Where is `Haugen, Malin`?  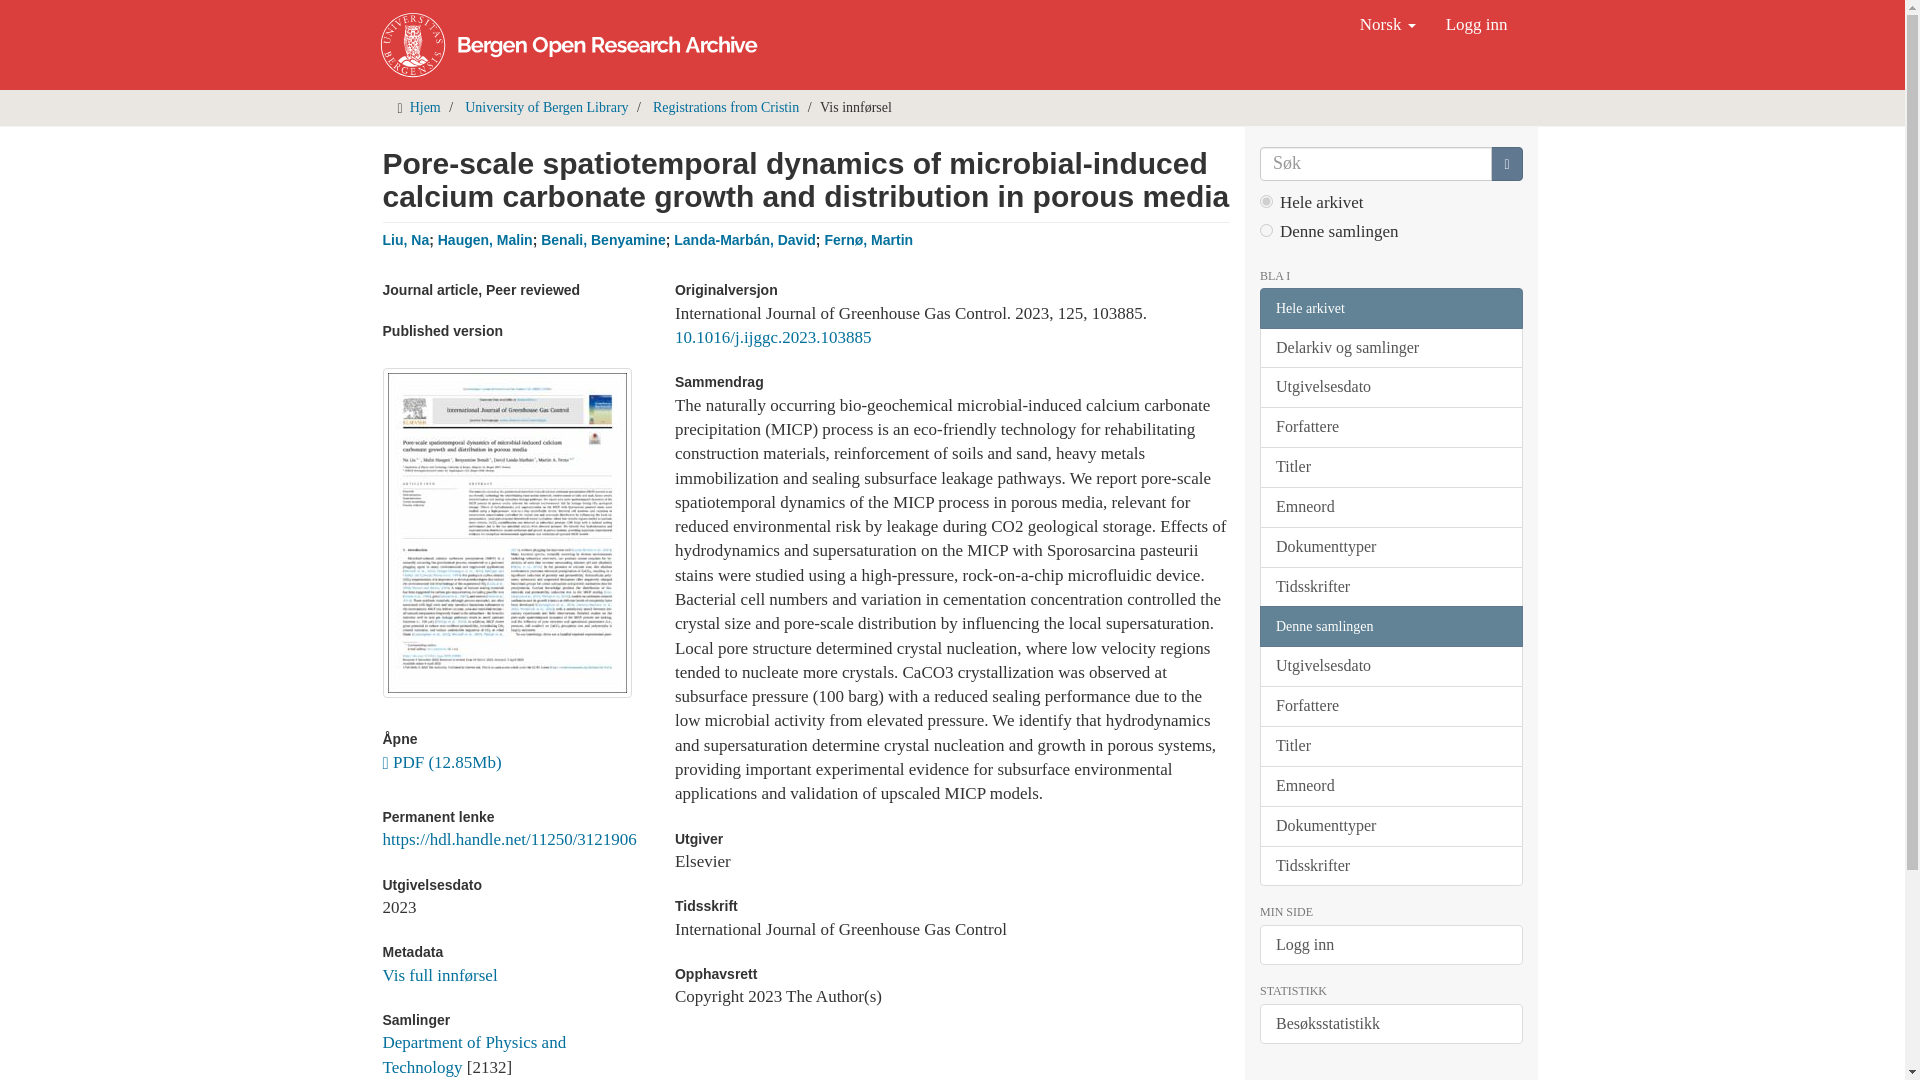 Haugen, Malin is located at coordinates (485, 240).